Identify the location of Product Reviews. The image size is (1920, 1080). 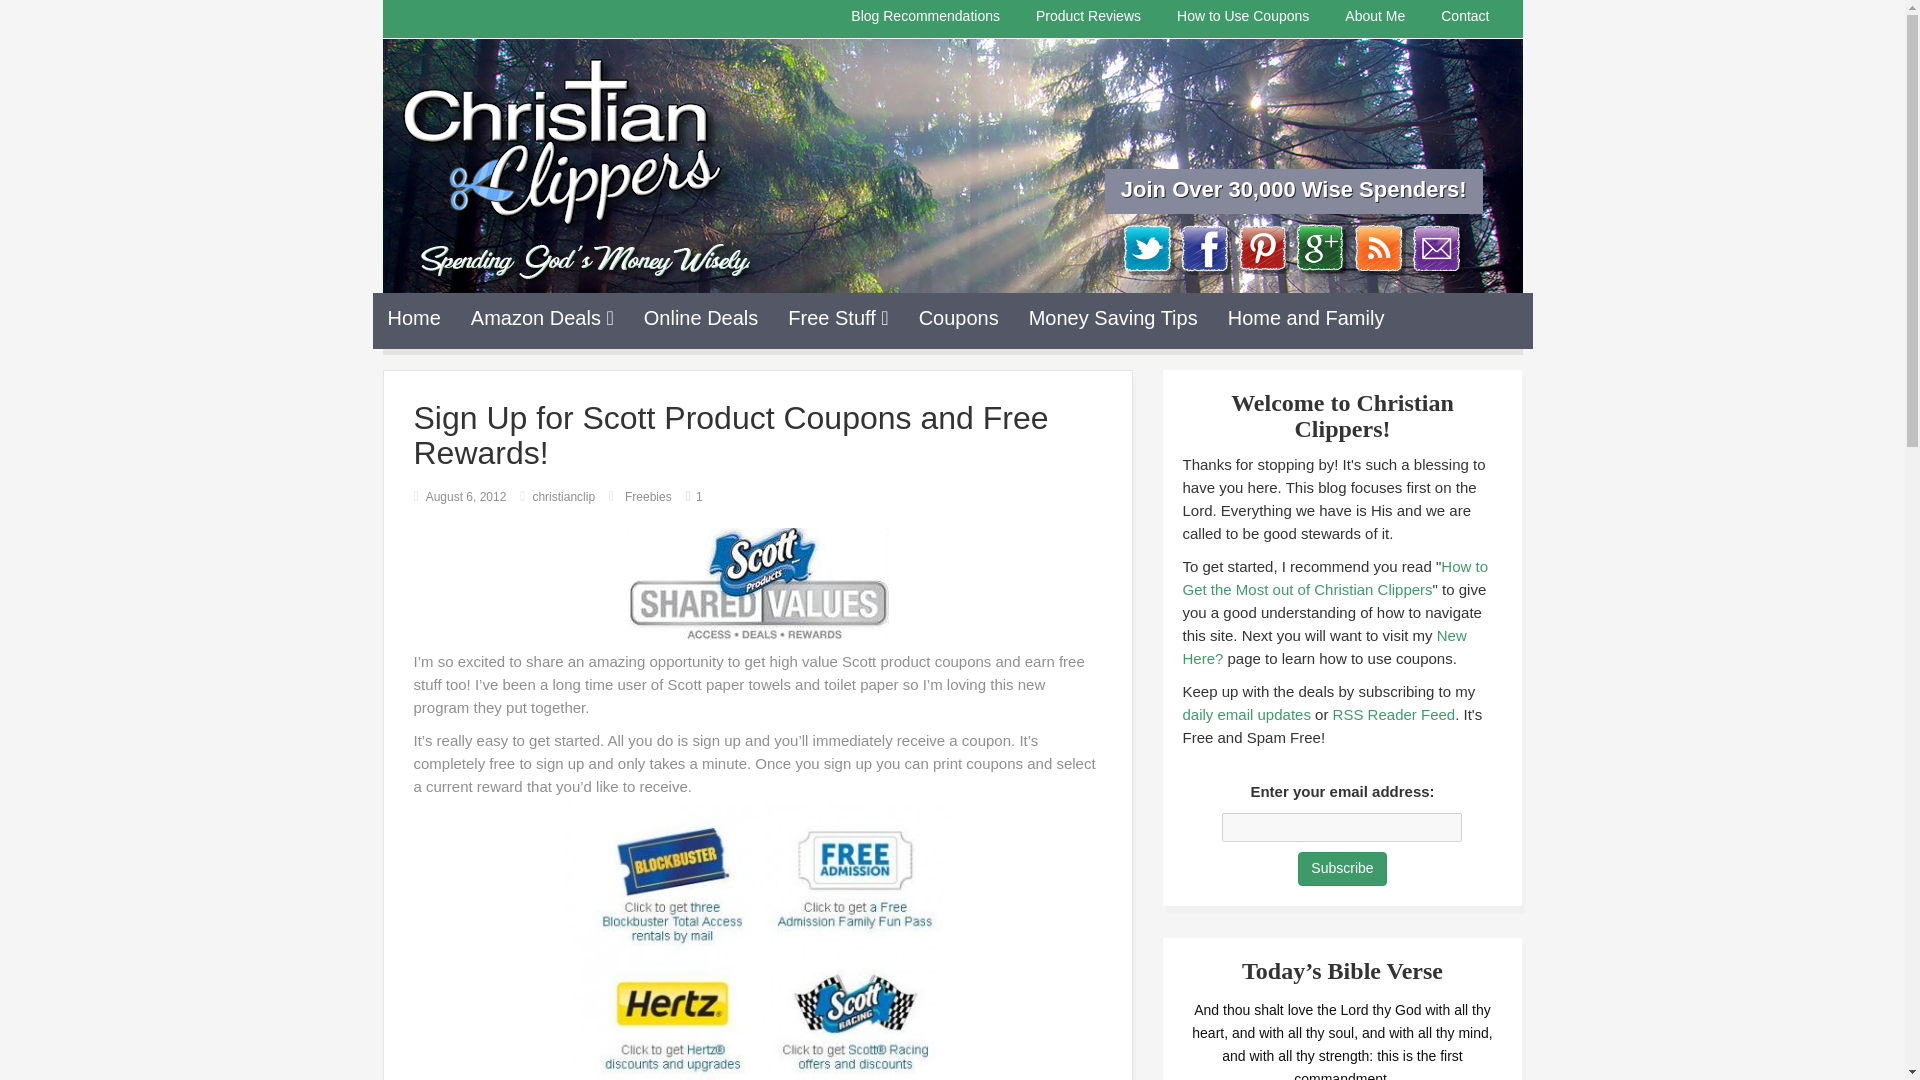
(1088, 16).